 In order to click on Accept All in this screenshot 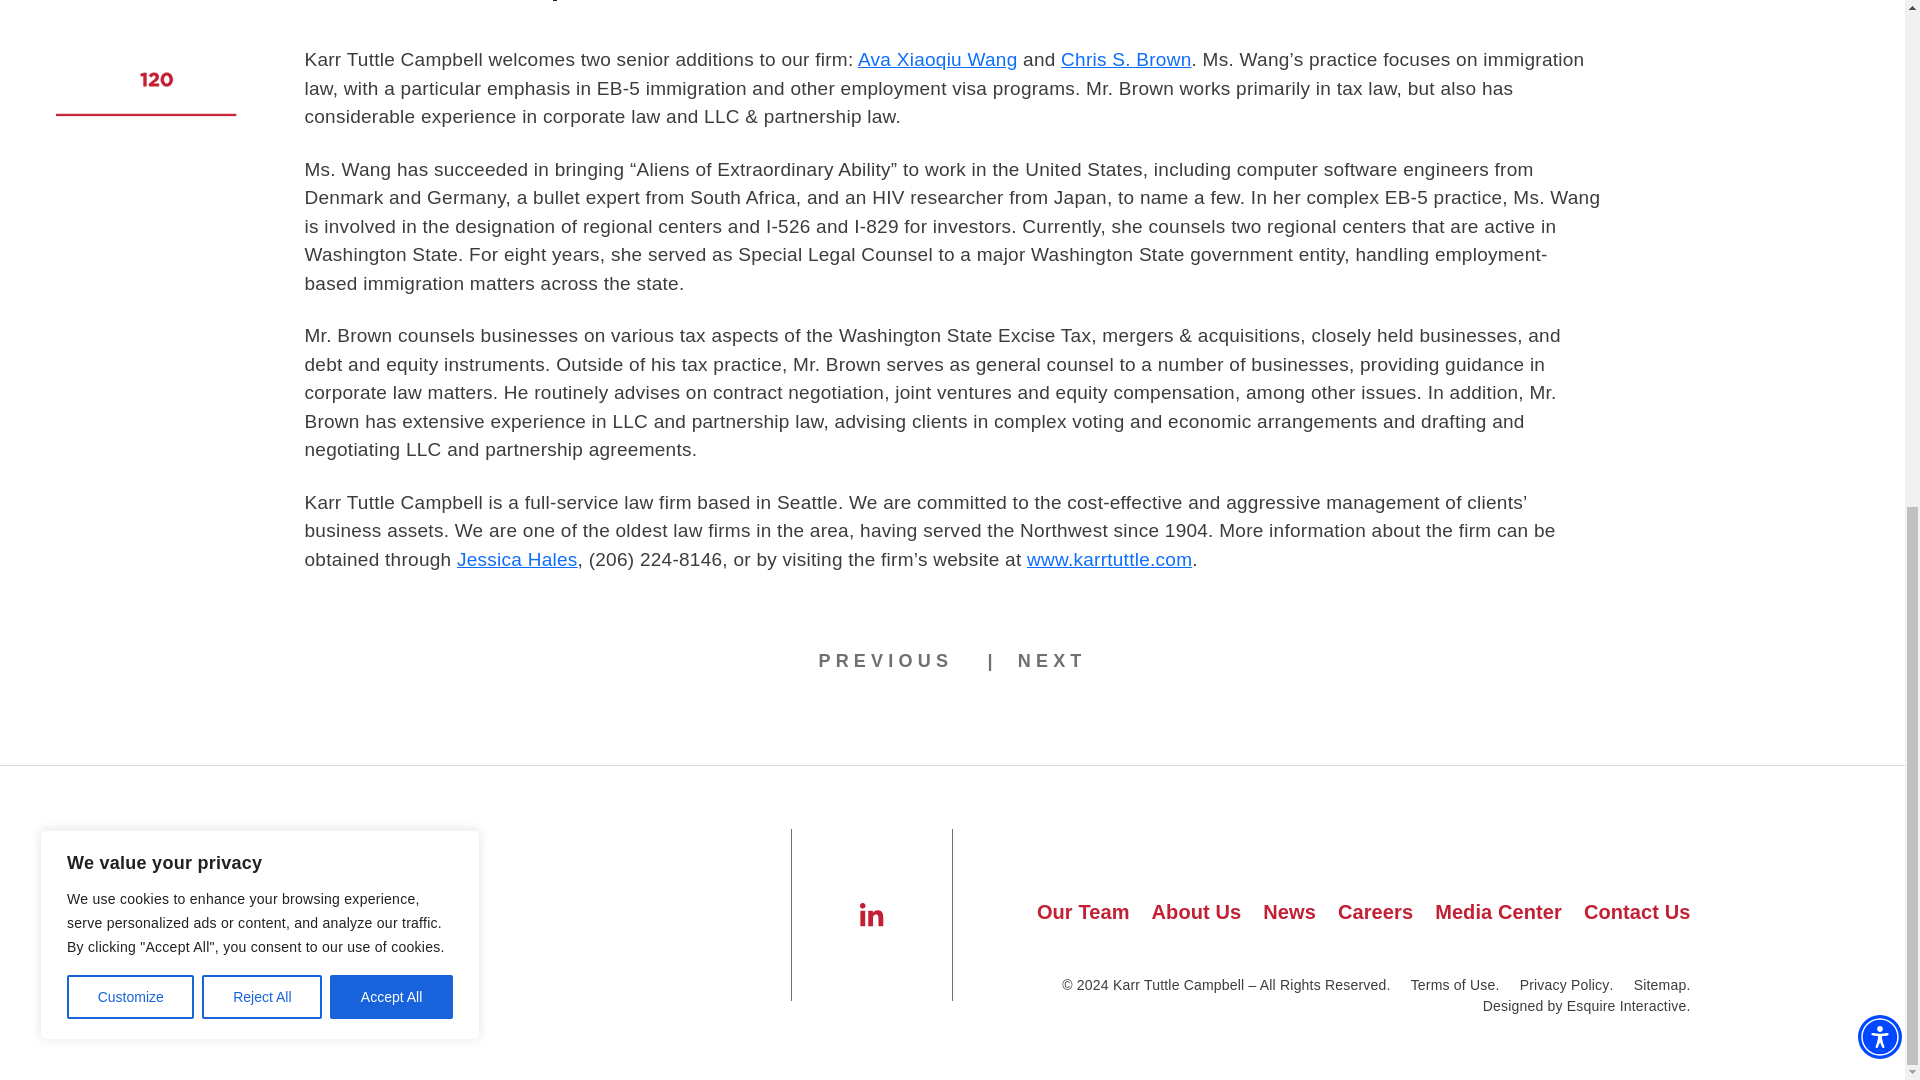, I will do `click(392, 46)`.